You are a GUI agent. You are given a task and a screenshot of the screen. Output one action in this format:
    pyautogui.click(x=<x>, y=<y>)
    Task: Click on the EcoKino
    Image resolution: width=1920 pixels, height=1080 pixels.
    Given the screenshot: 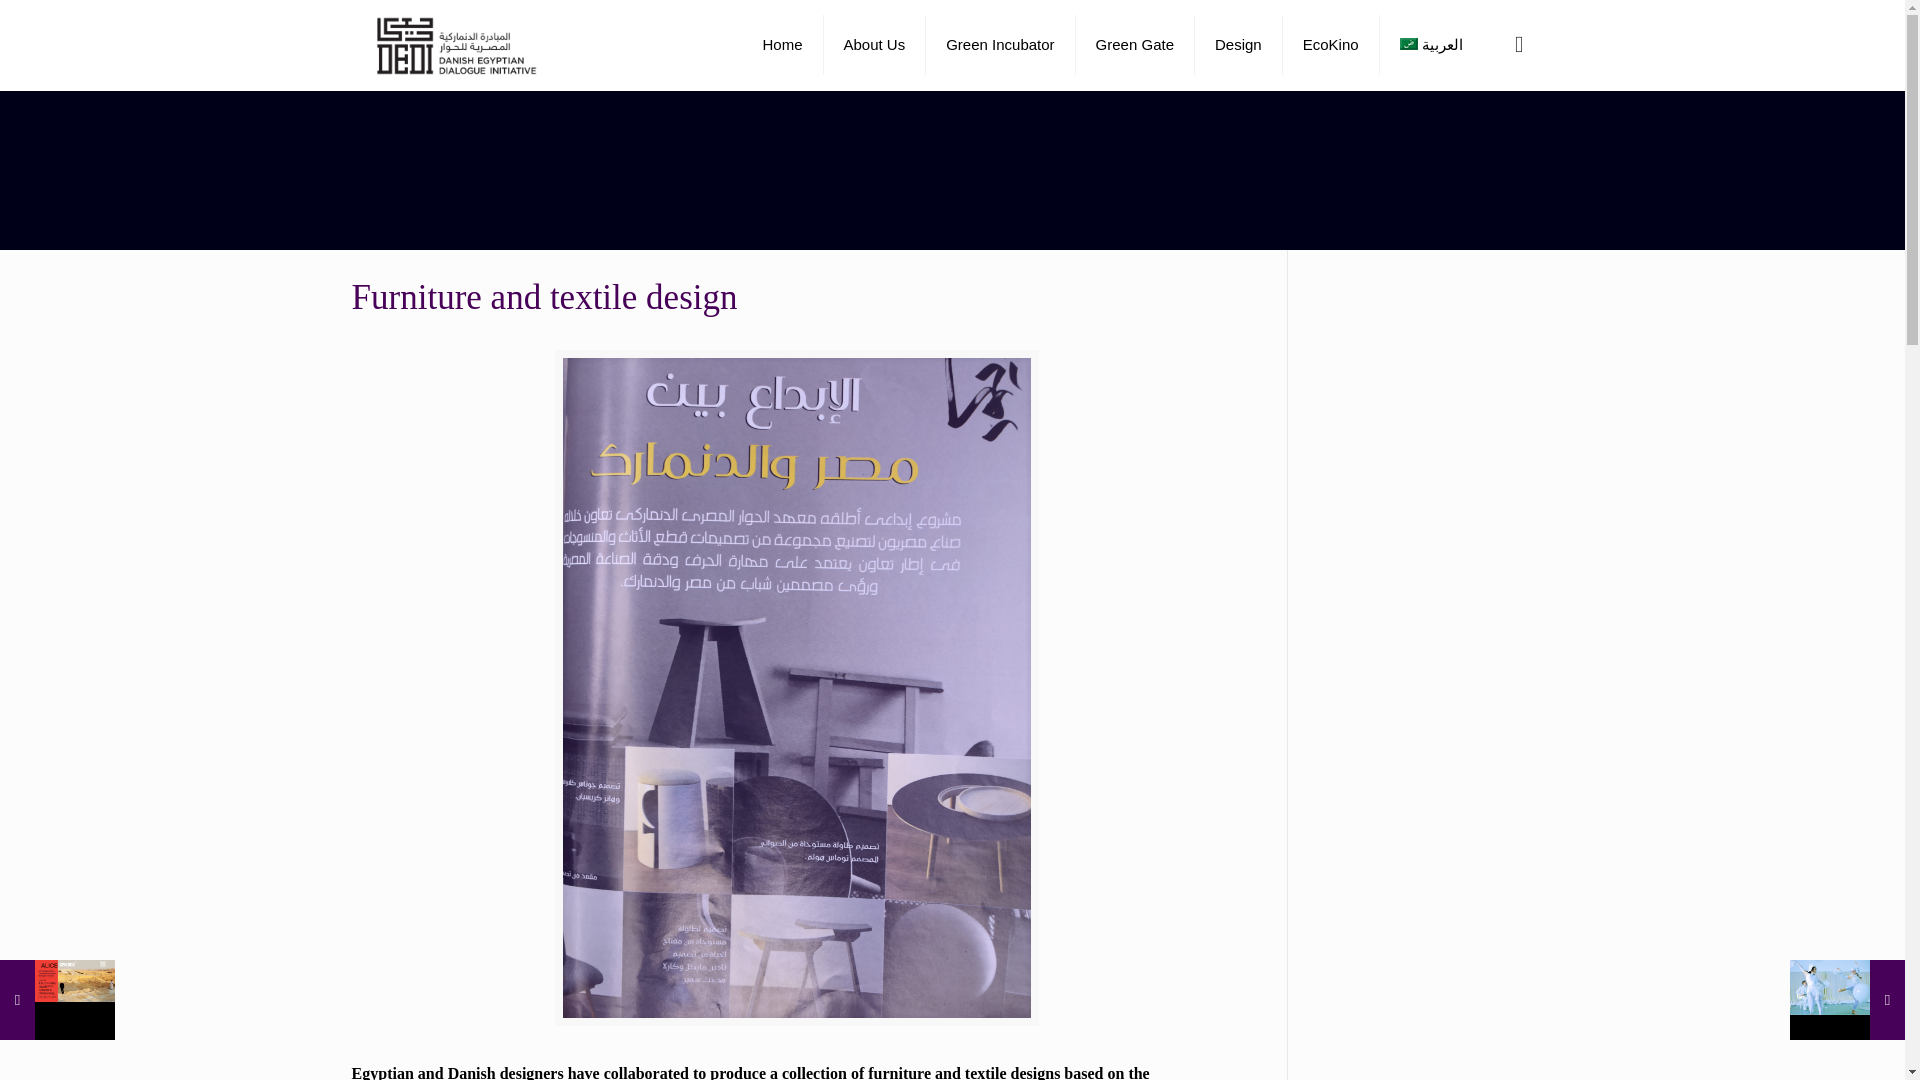 What is the action you would take?
    pyautogui.click(x=1331, y=44)
    